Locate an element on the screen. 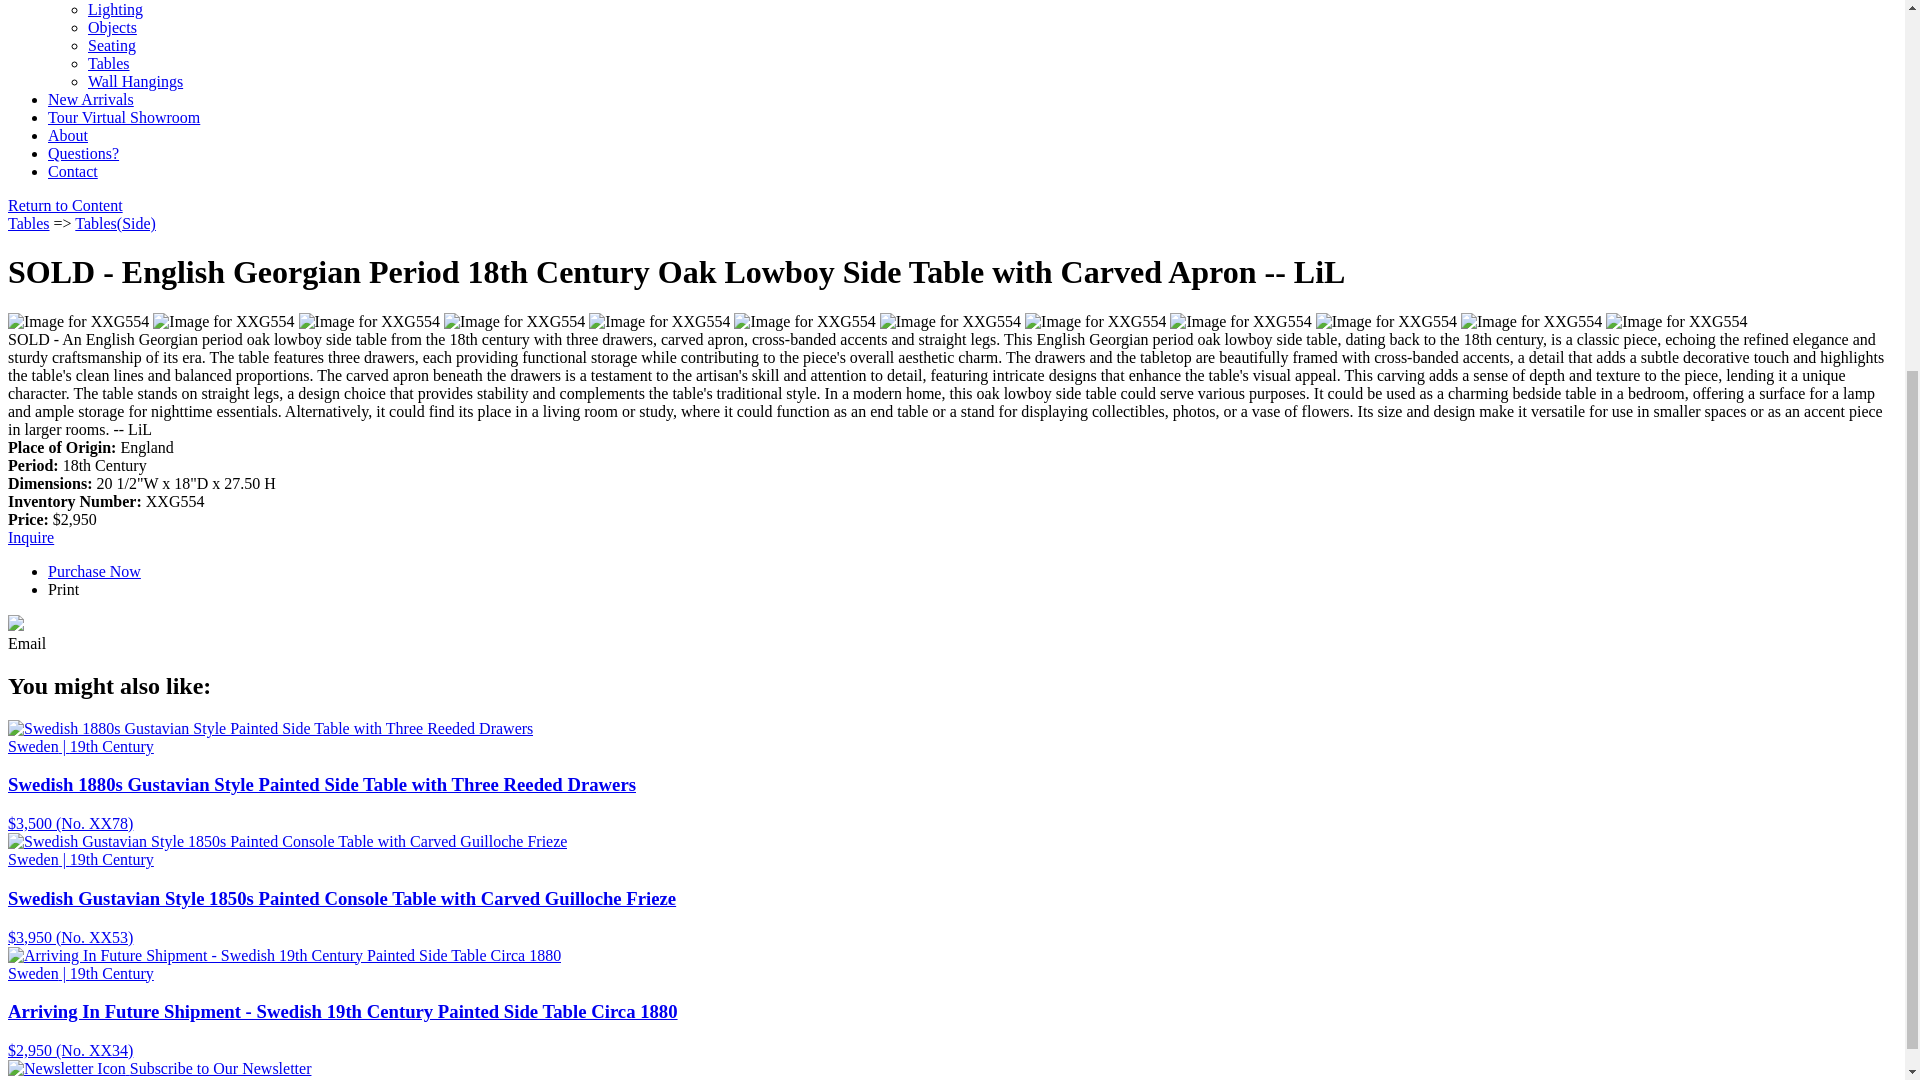 The image size is (1920, 1080). Tables is located at coordinates (109, 64).